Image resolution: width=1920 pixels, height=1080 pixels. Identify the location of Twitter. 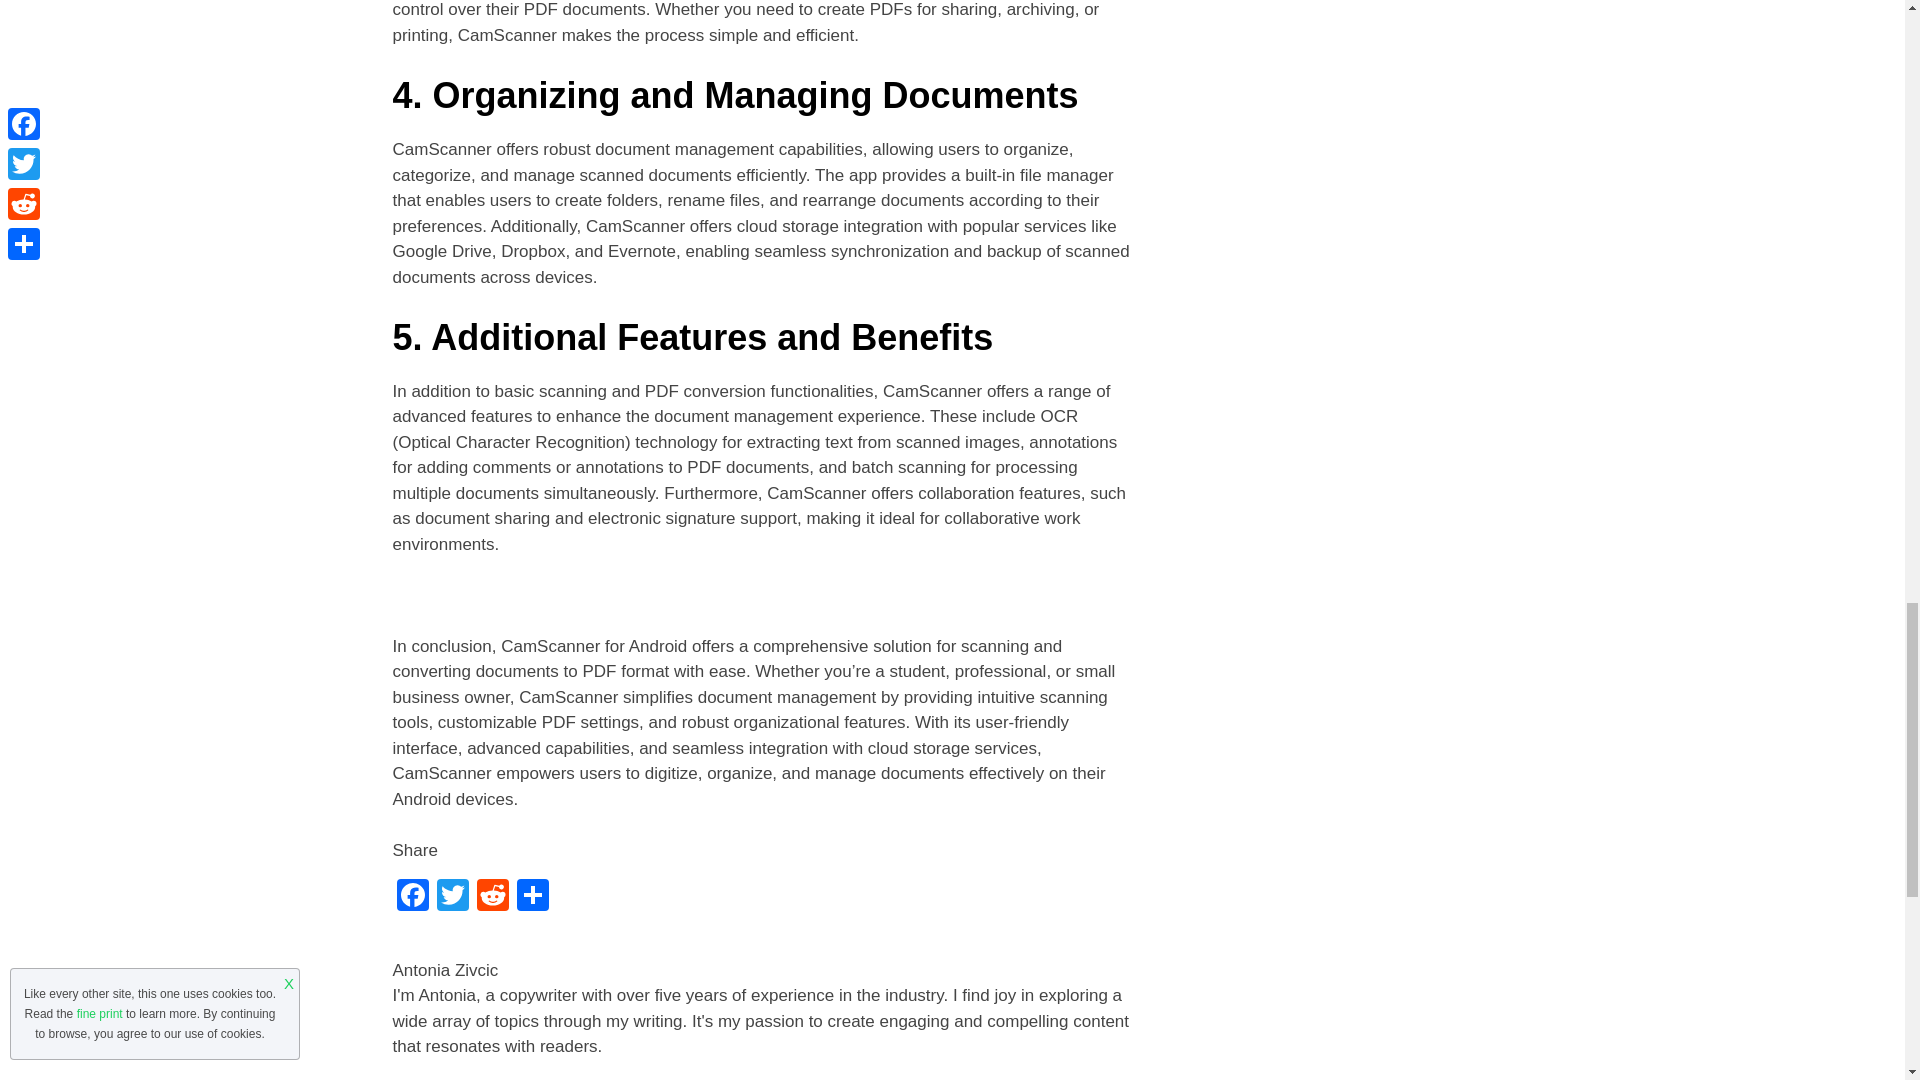
(452, 897).